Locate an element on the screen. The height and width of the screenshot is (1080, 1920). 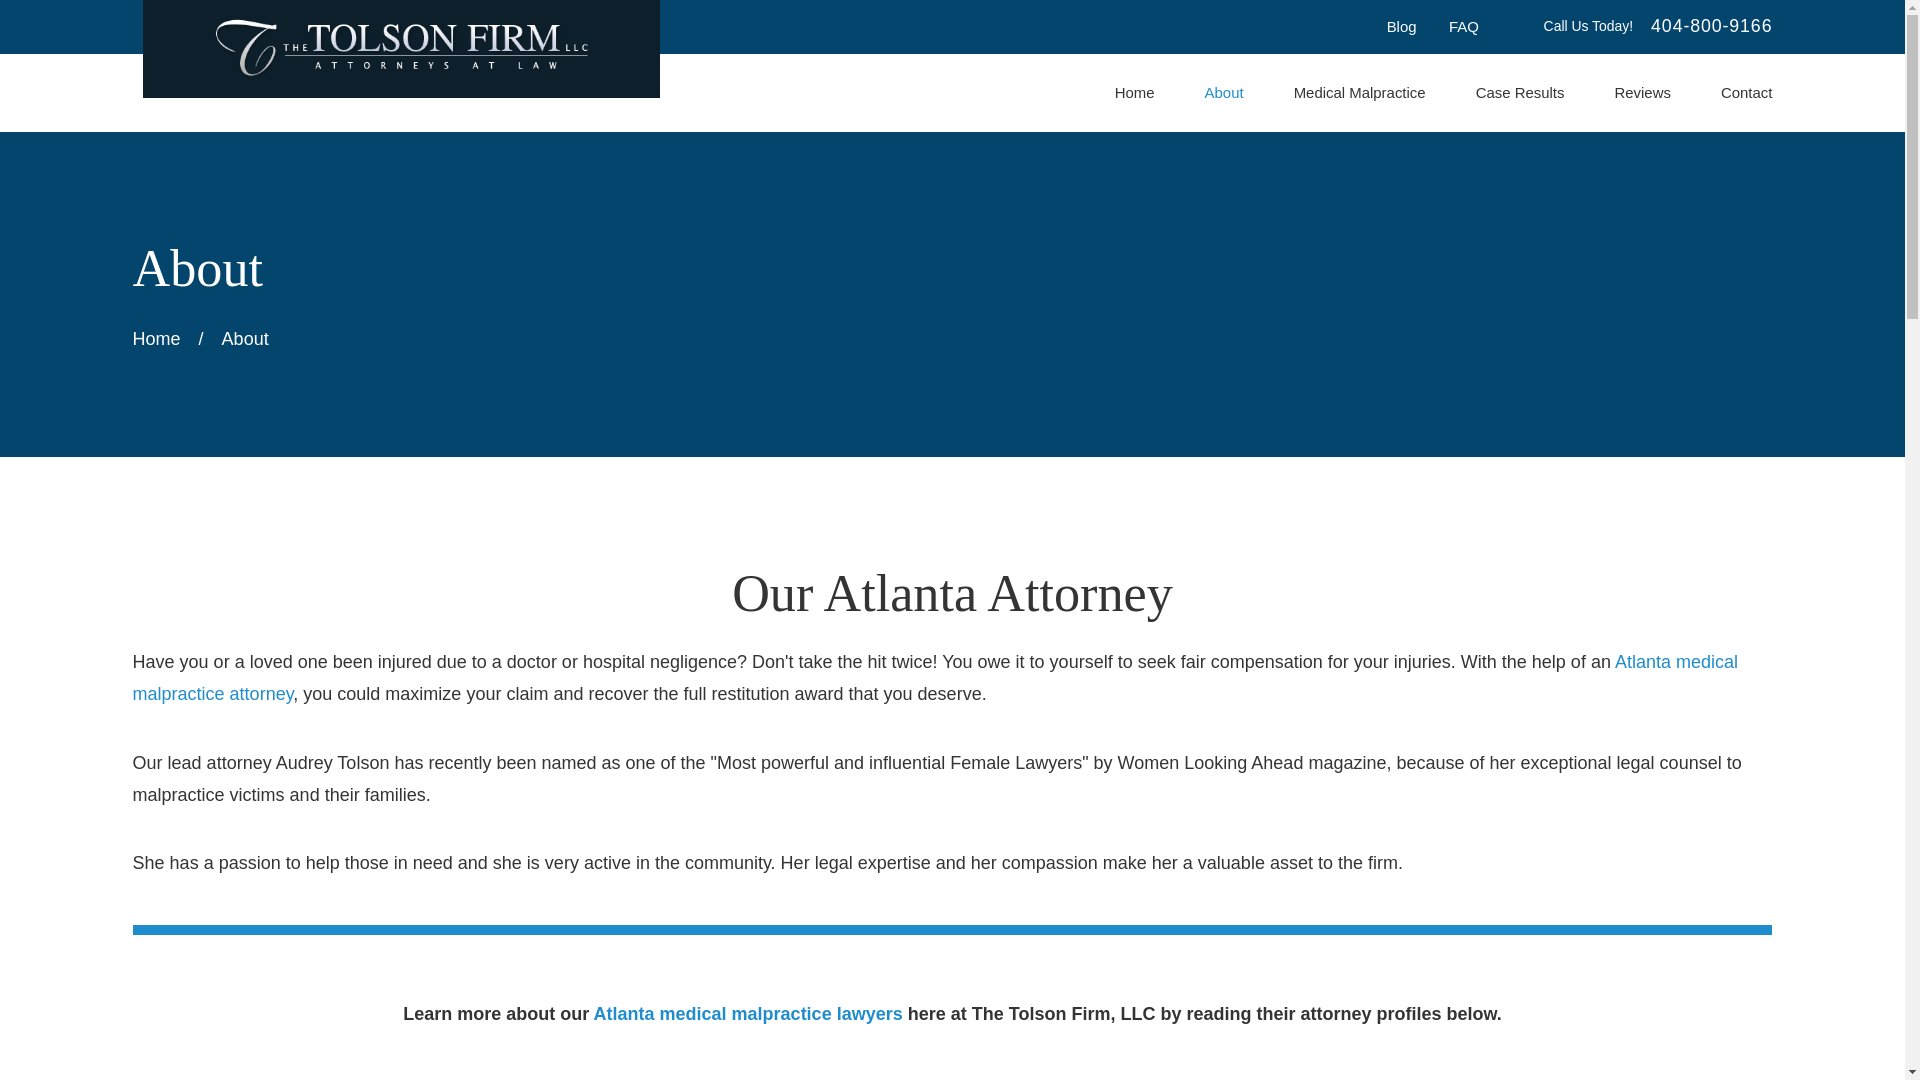
Medical Malpractice is located at coordinates (1360, 93).